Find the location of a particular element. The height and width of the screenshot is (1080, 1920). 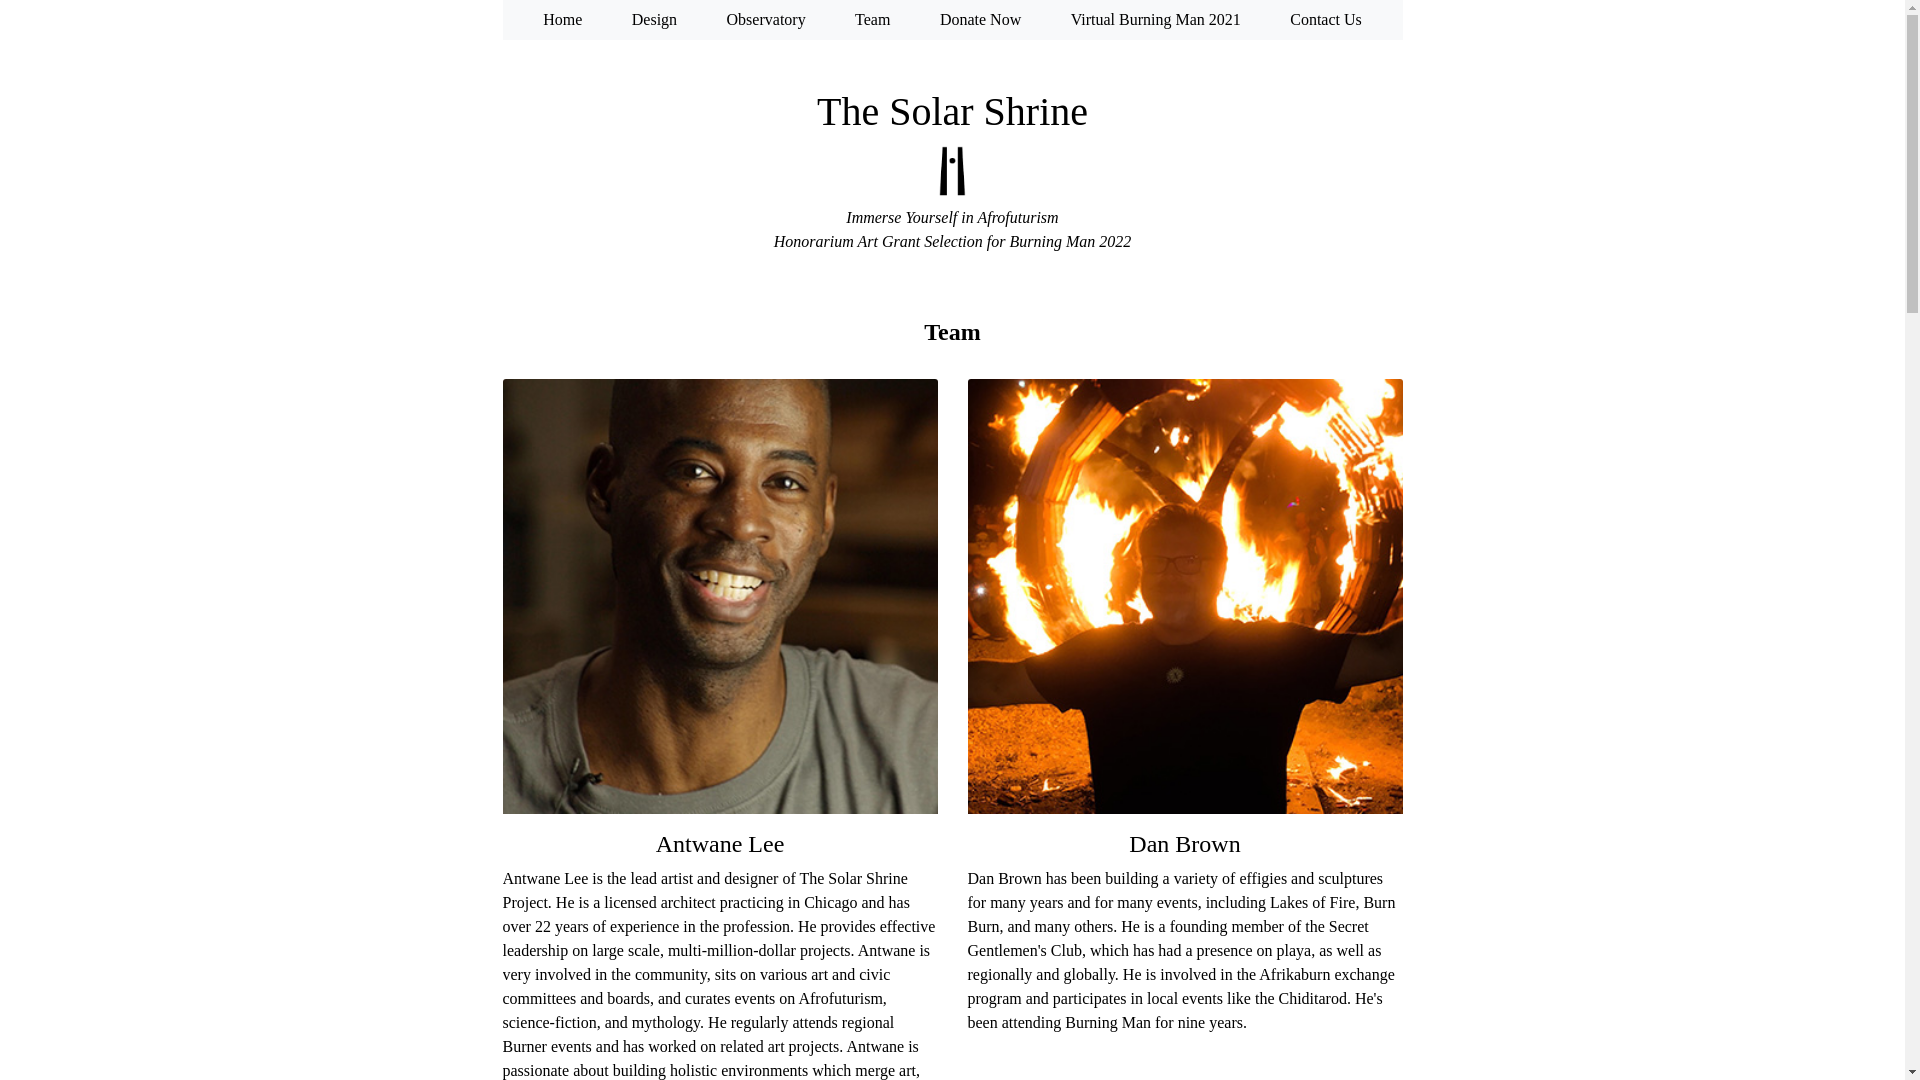

Home is located at coordinates (562, 19).